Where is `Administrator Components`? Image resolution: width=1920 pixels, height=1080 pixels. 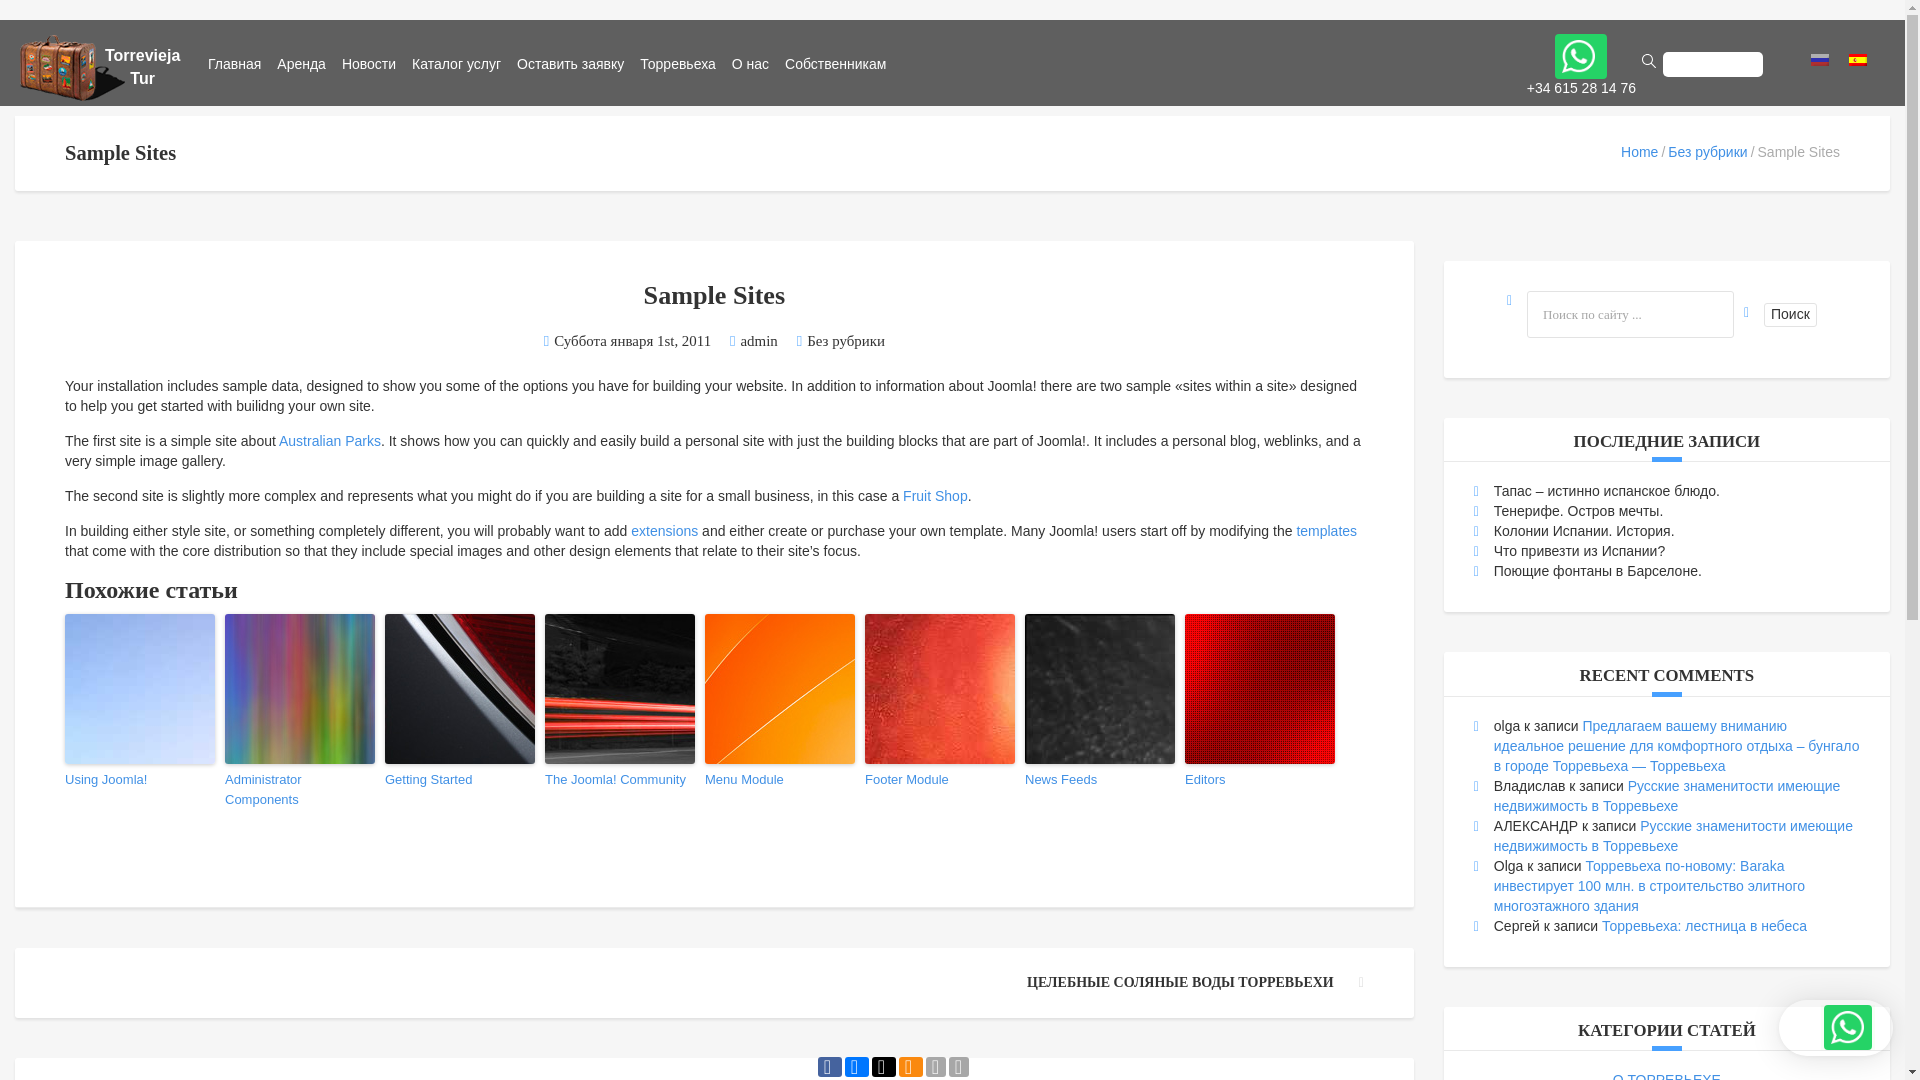 Administrator Components is located at coordinates (299, 792).